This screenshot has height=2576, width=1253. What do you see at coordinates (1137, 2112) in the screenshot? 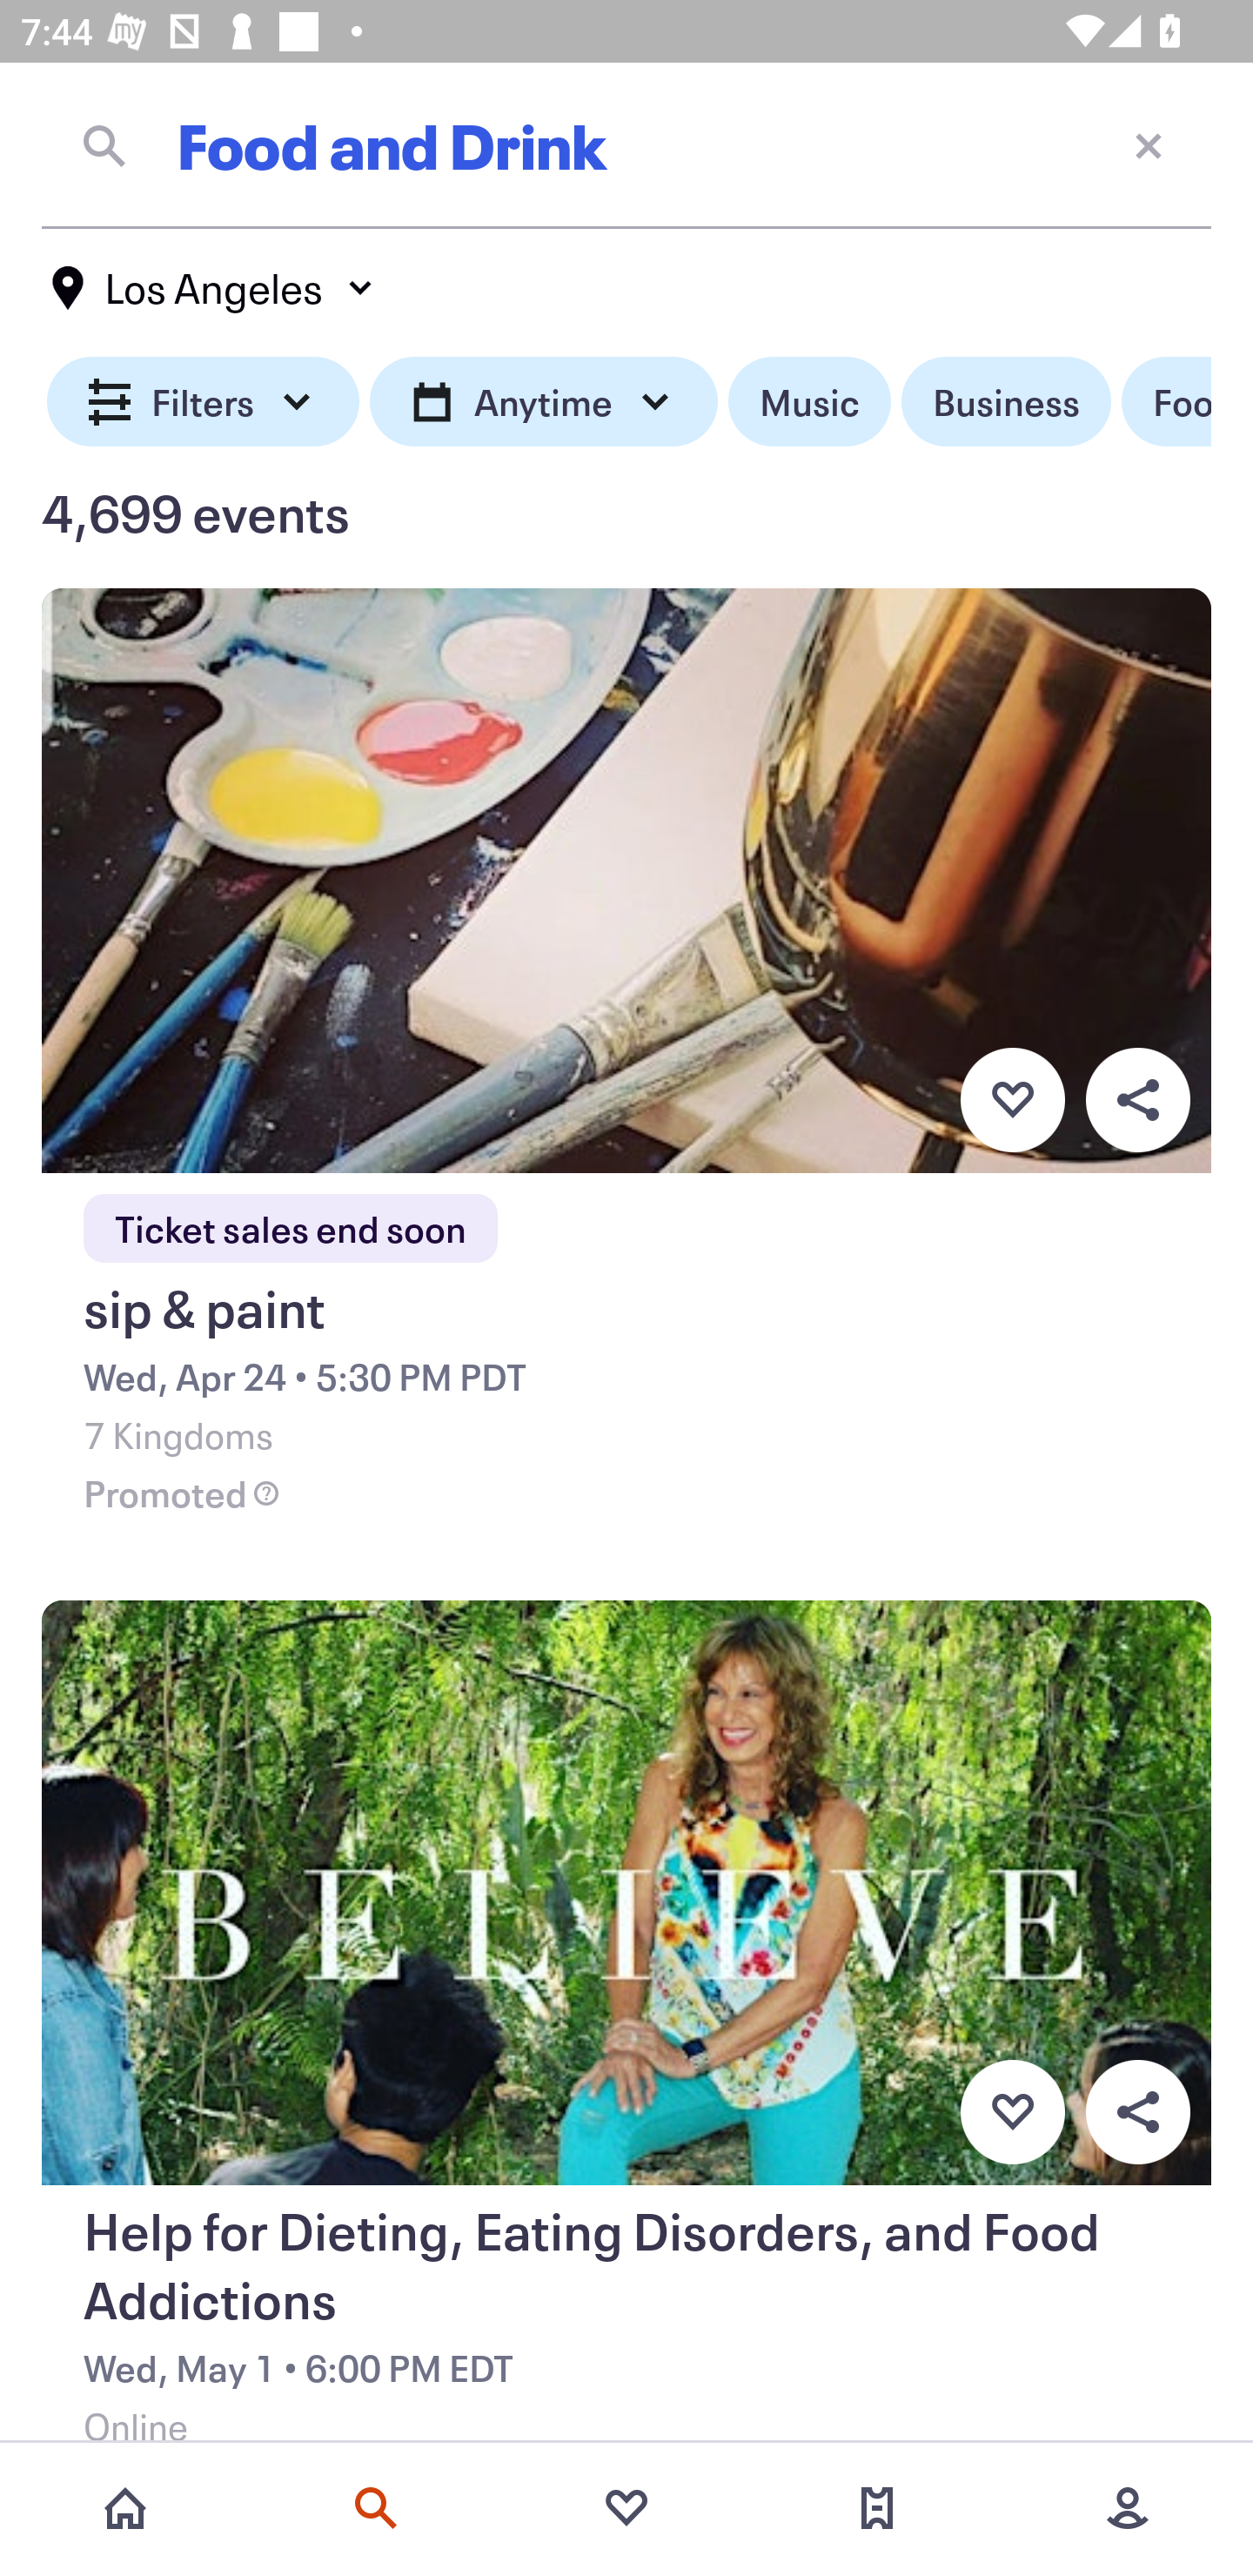
I see `Overflow menu button` at bounding box center [1137, 2112].